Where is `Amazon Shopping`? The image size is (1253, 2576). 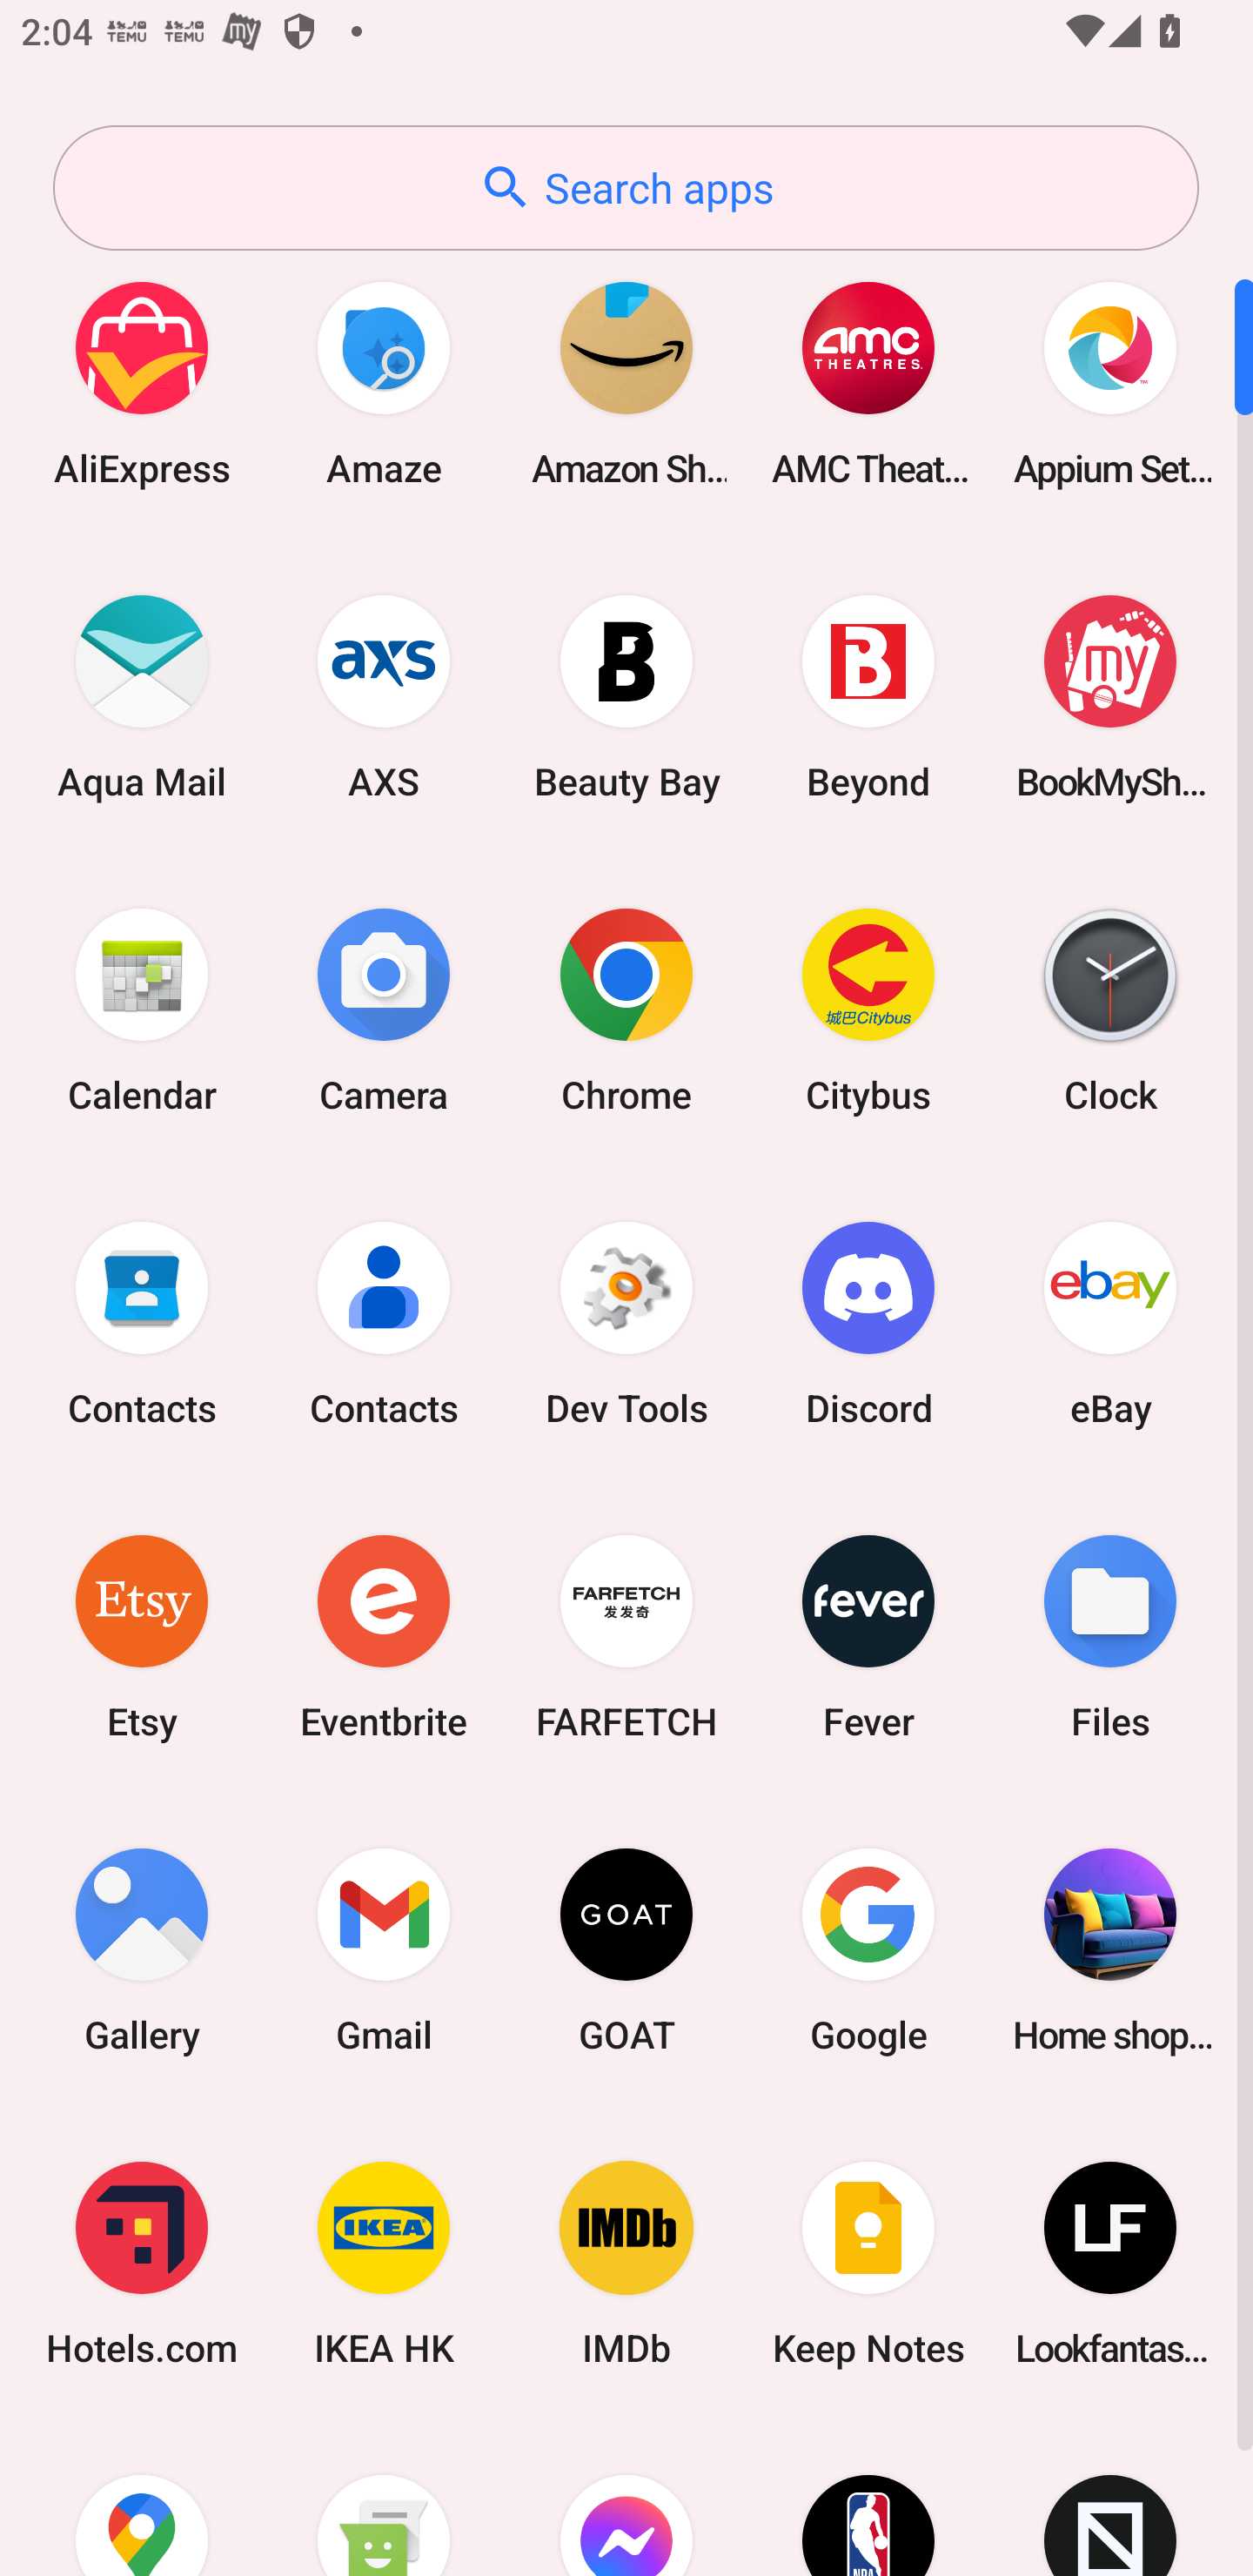
Amazon Shopping is located at coordinates (626, 383).